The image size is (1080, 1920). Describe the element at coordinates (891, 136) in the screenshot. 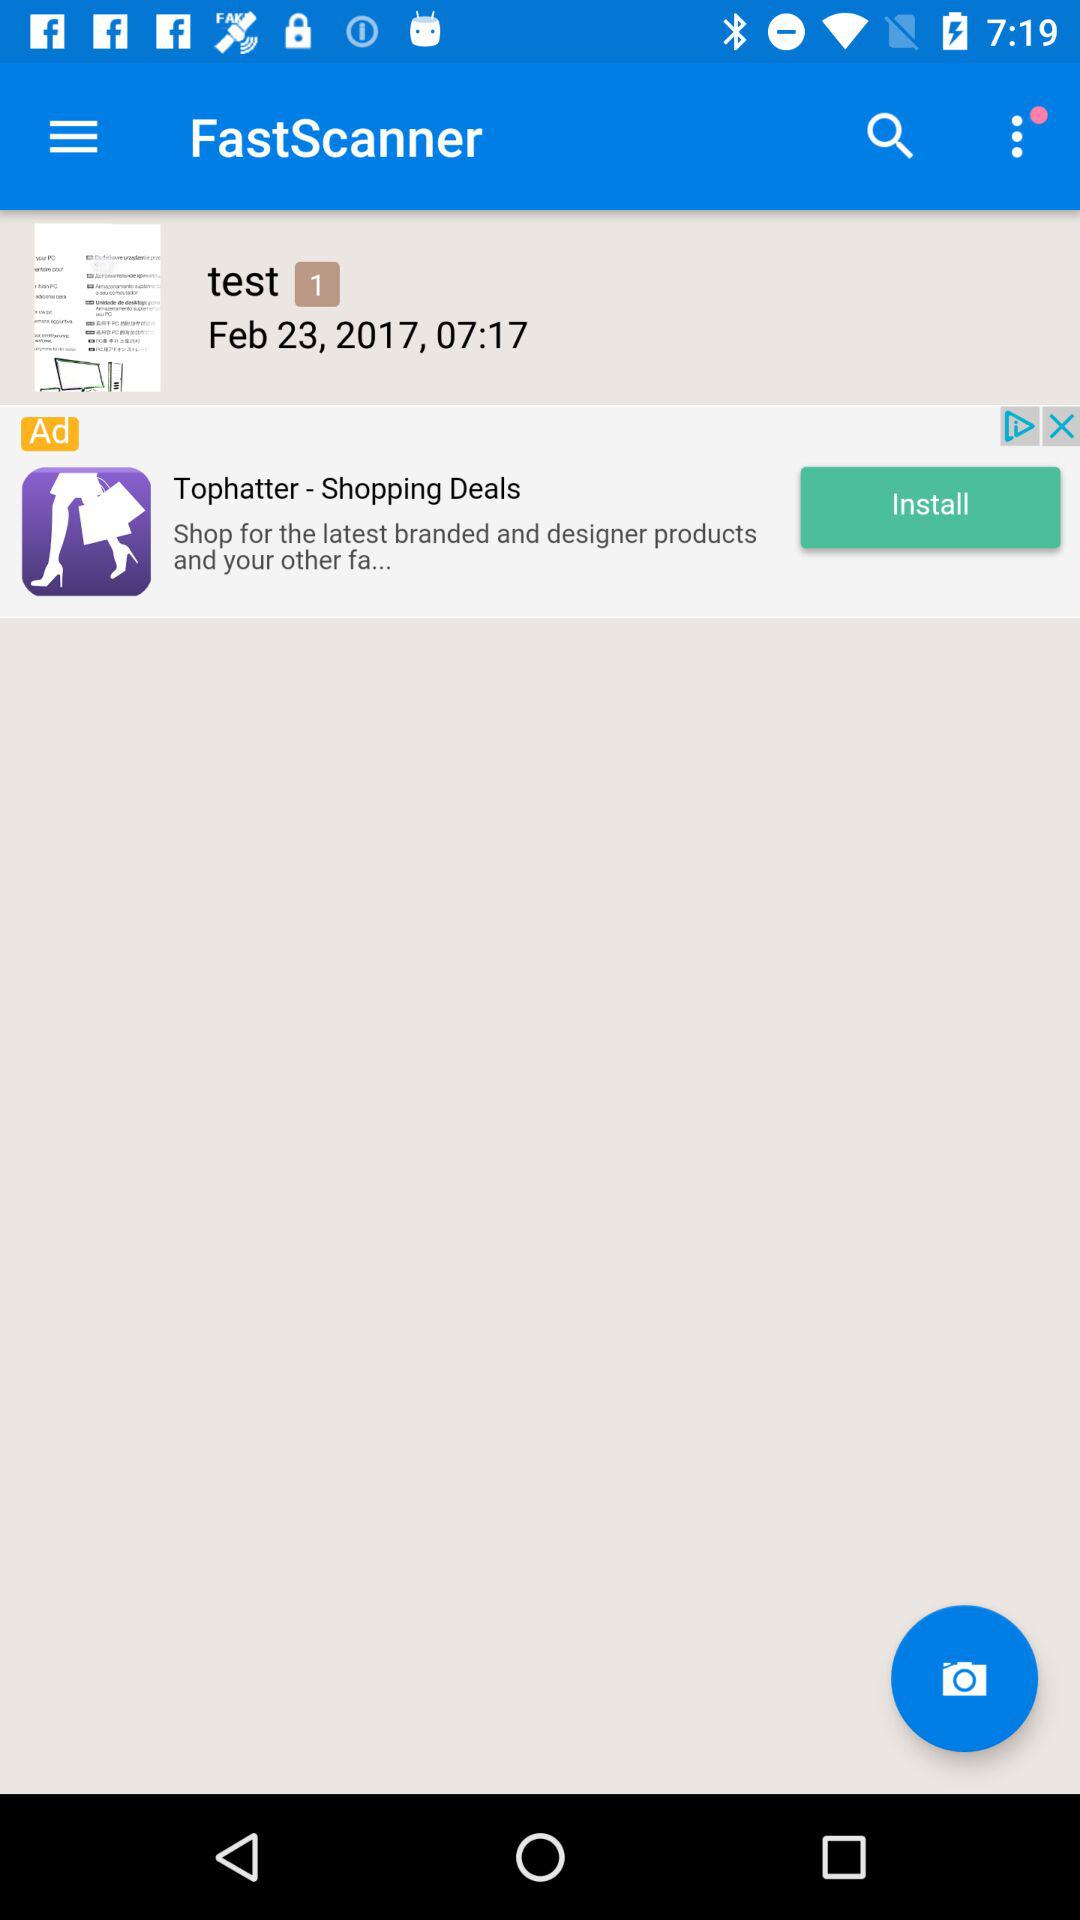

I see `initiate search` at that location.